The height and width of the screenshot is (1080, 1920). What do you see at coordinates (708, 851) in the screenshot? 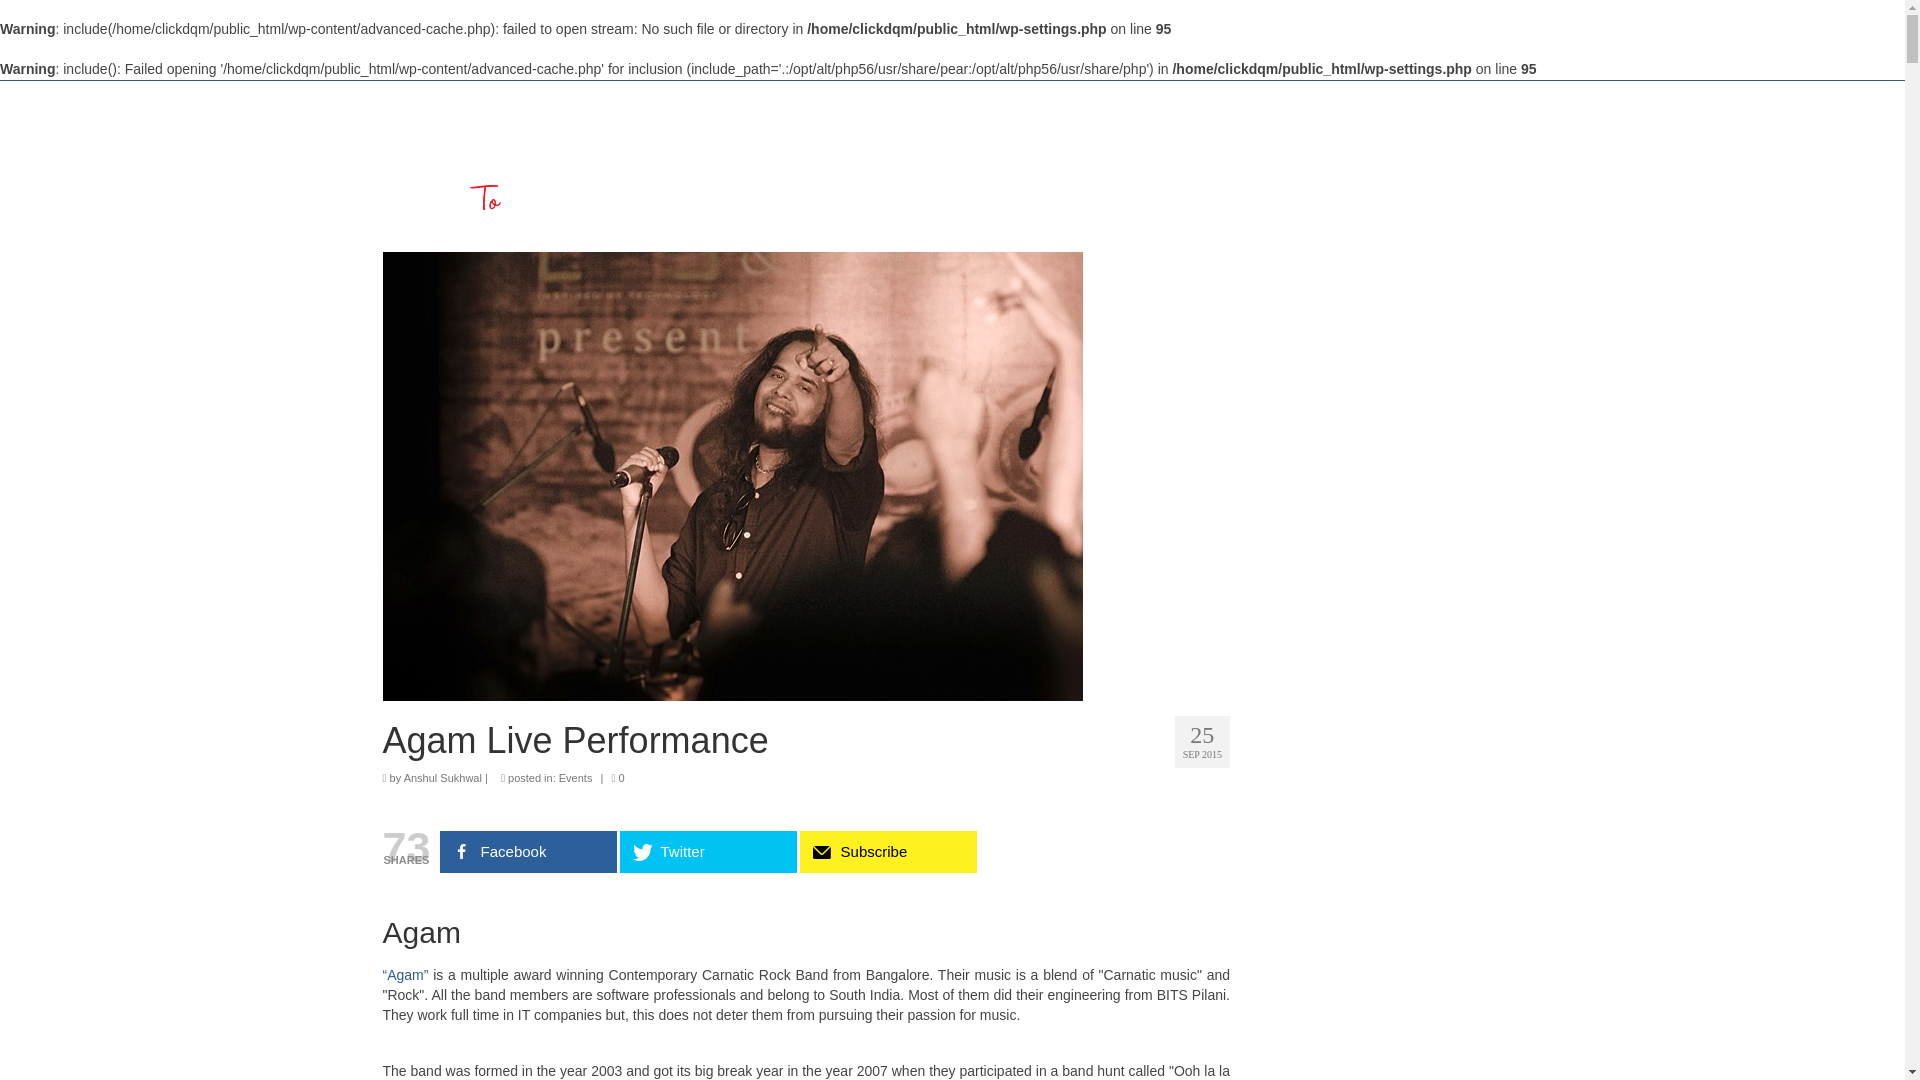
I see `Twitter` at bounding box center [708, 851].